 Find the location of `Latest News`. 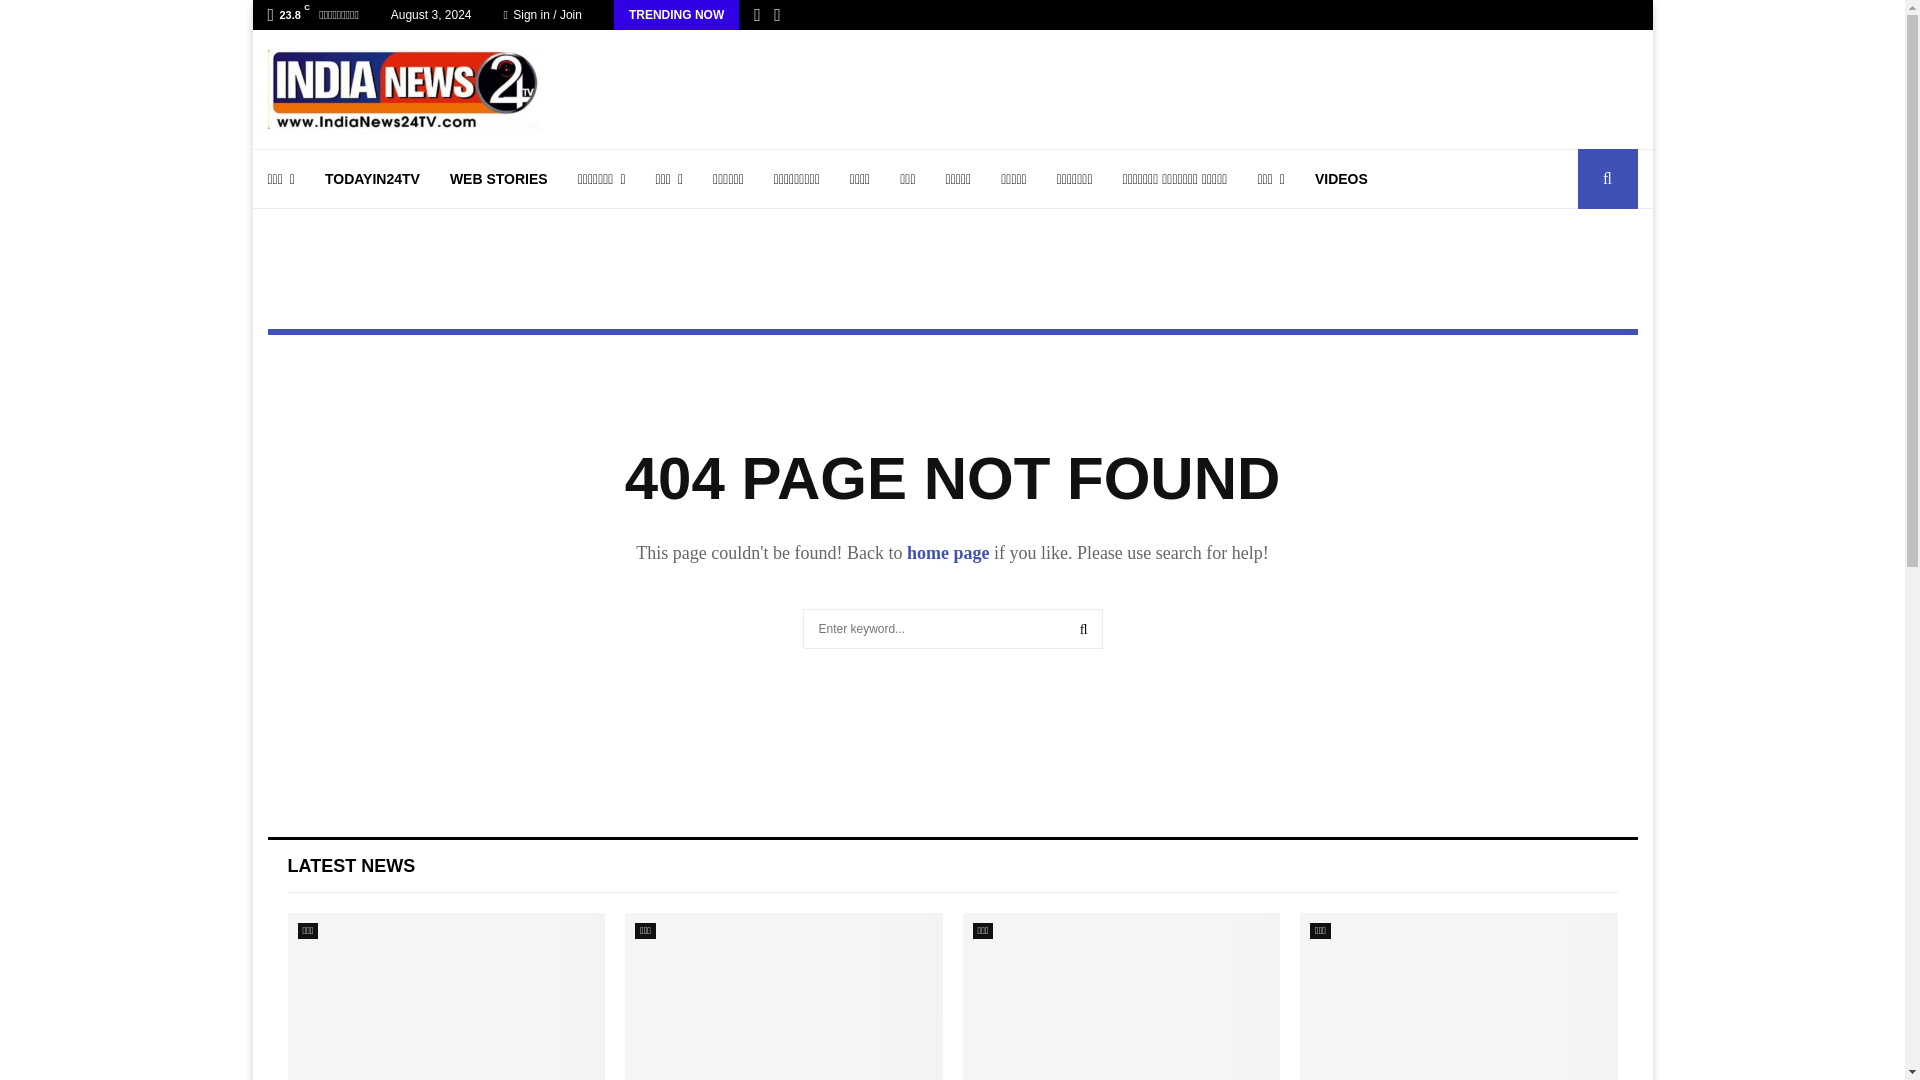

Latest News is located at coordinates (352, 866).